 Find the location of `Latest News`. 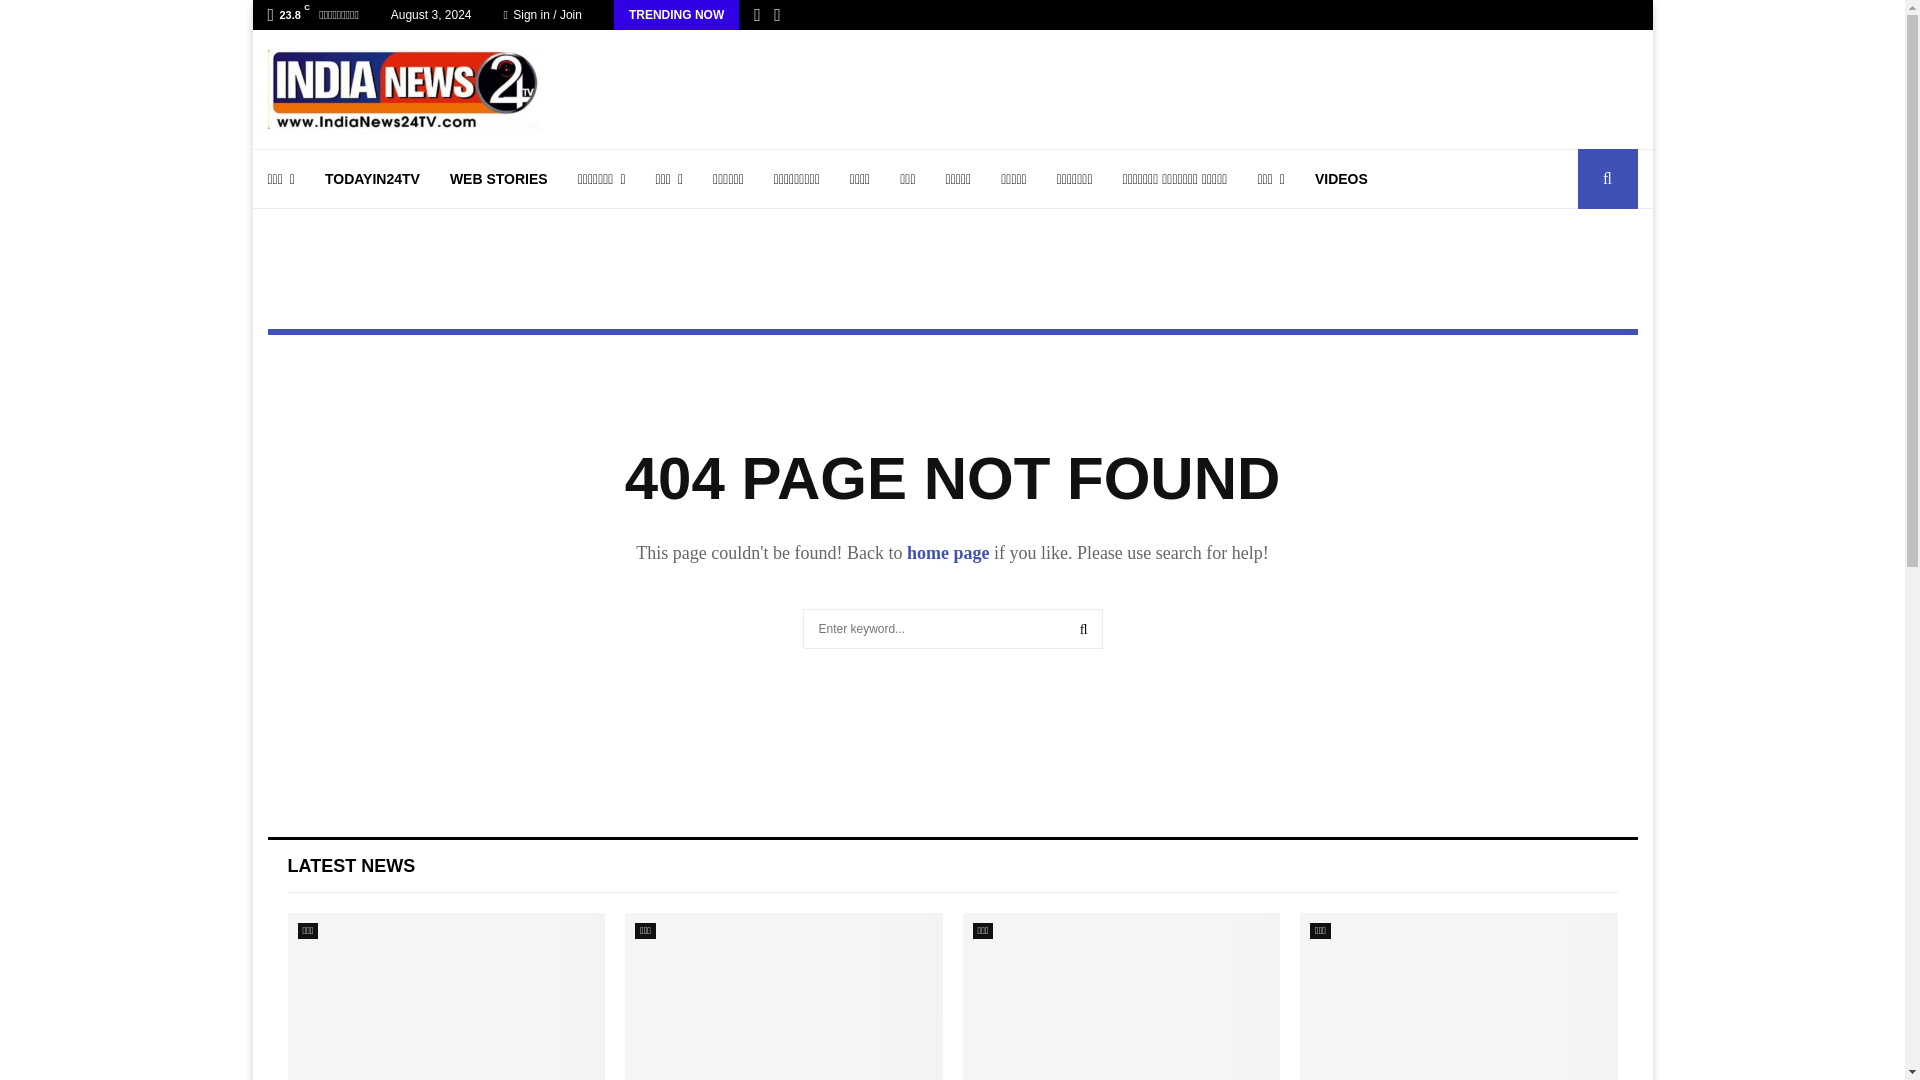

Latest News is located at coordinates (352, 866).